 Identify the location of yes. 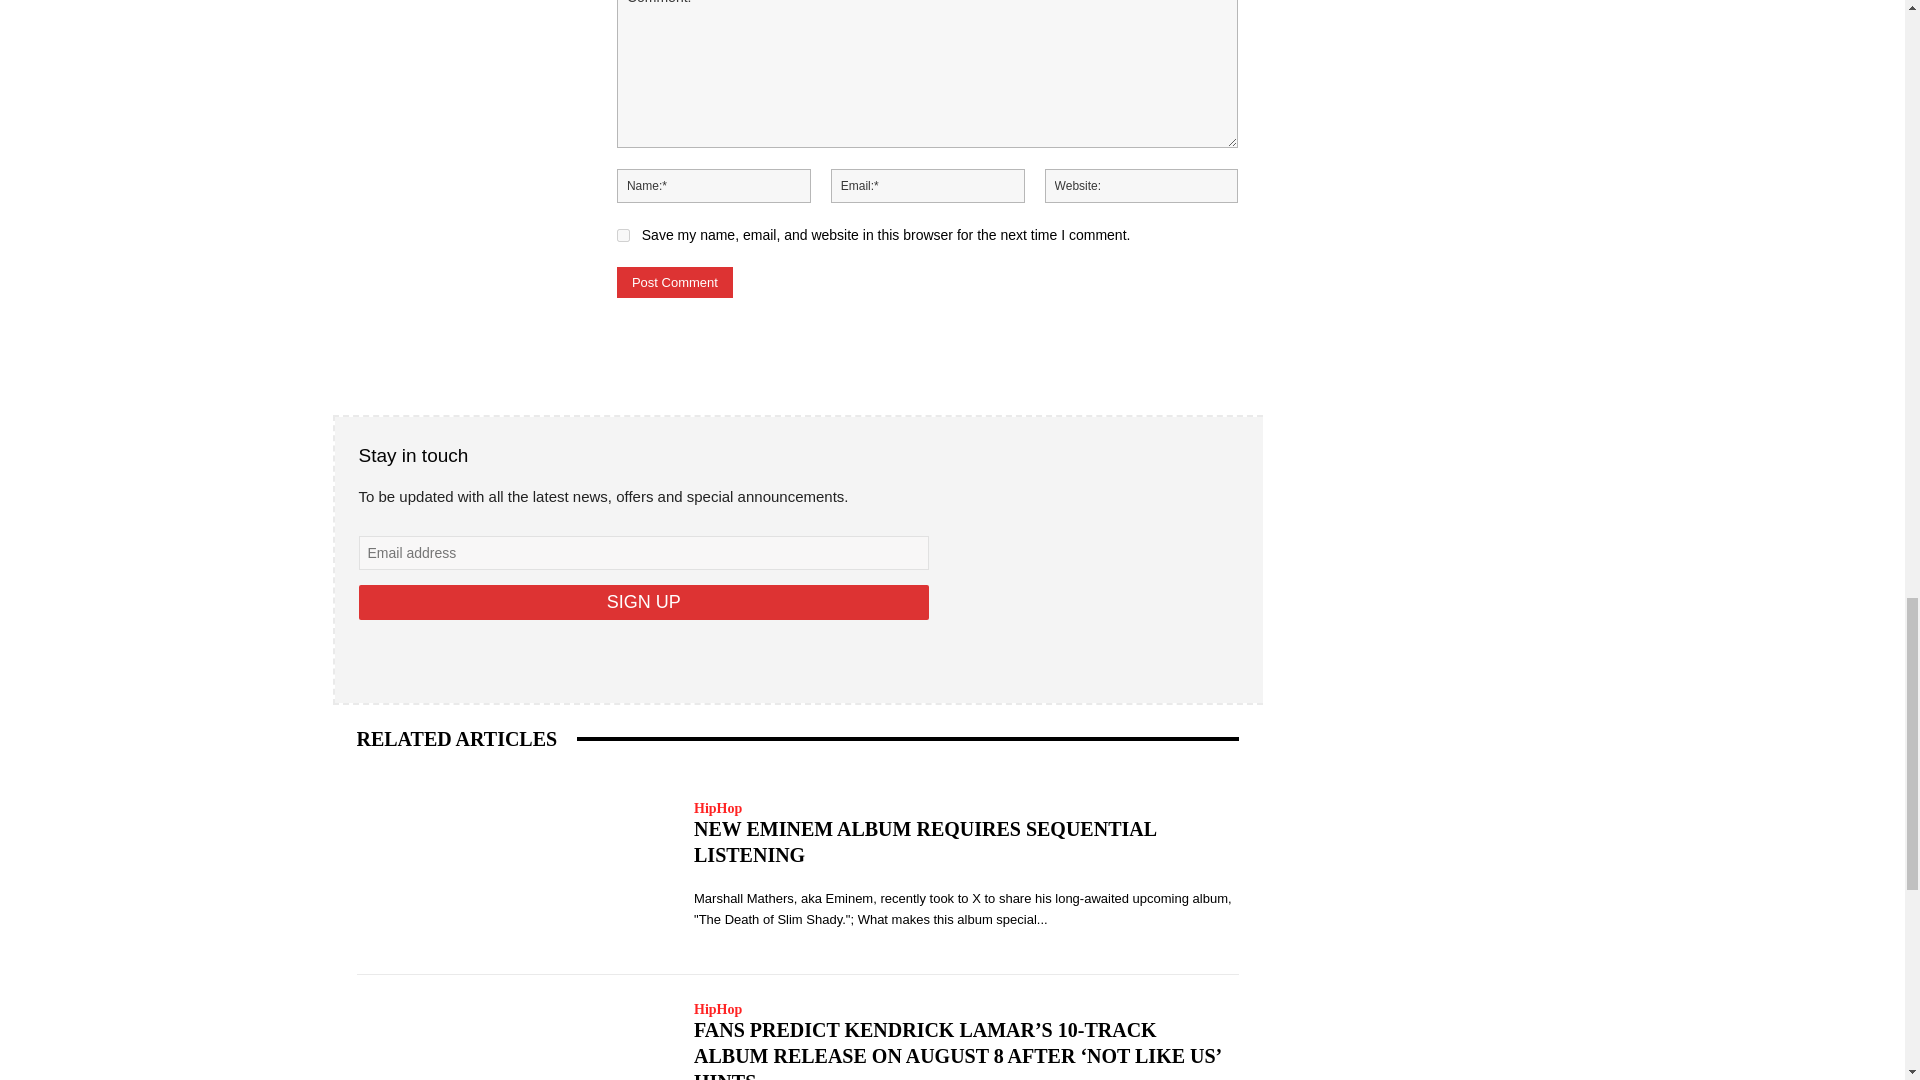
(622, 234).